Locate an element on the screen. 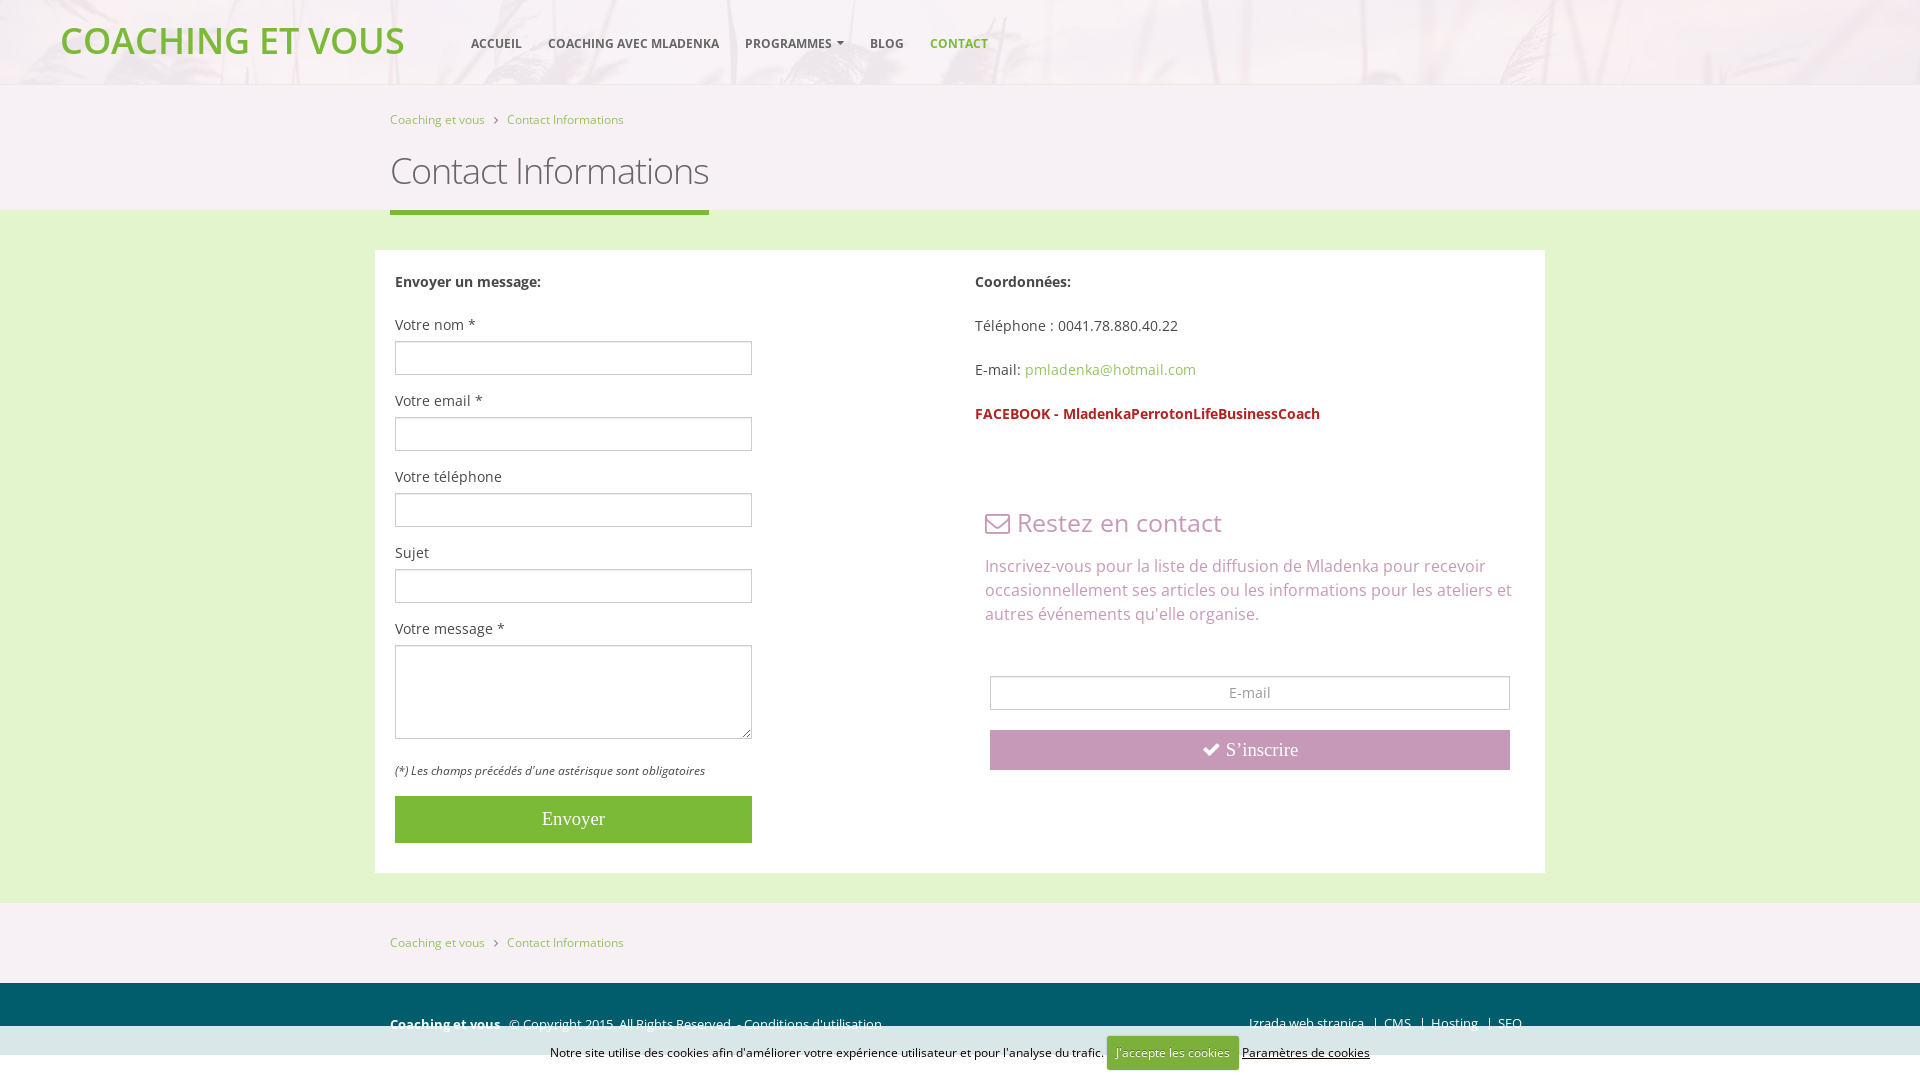 The image size is (1920, 1080). Contact Informations is located at coordinates (565, 120).